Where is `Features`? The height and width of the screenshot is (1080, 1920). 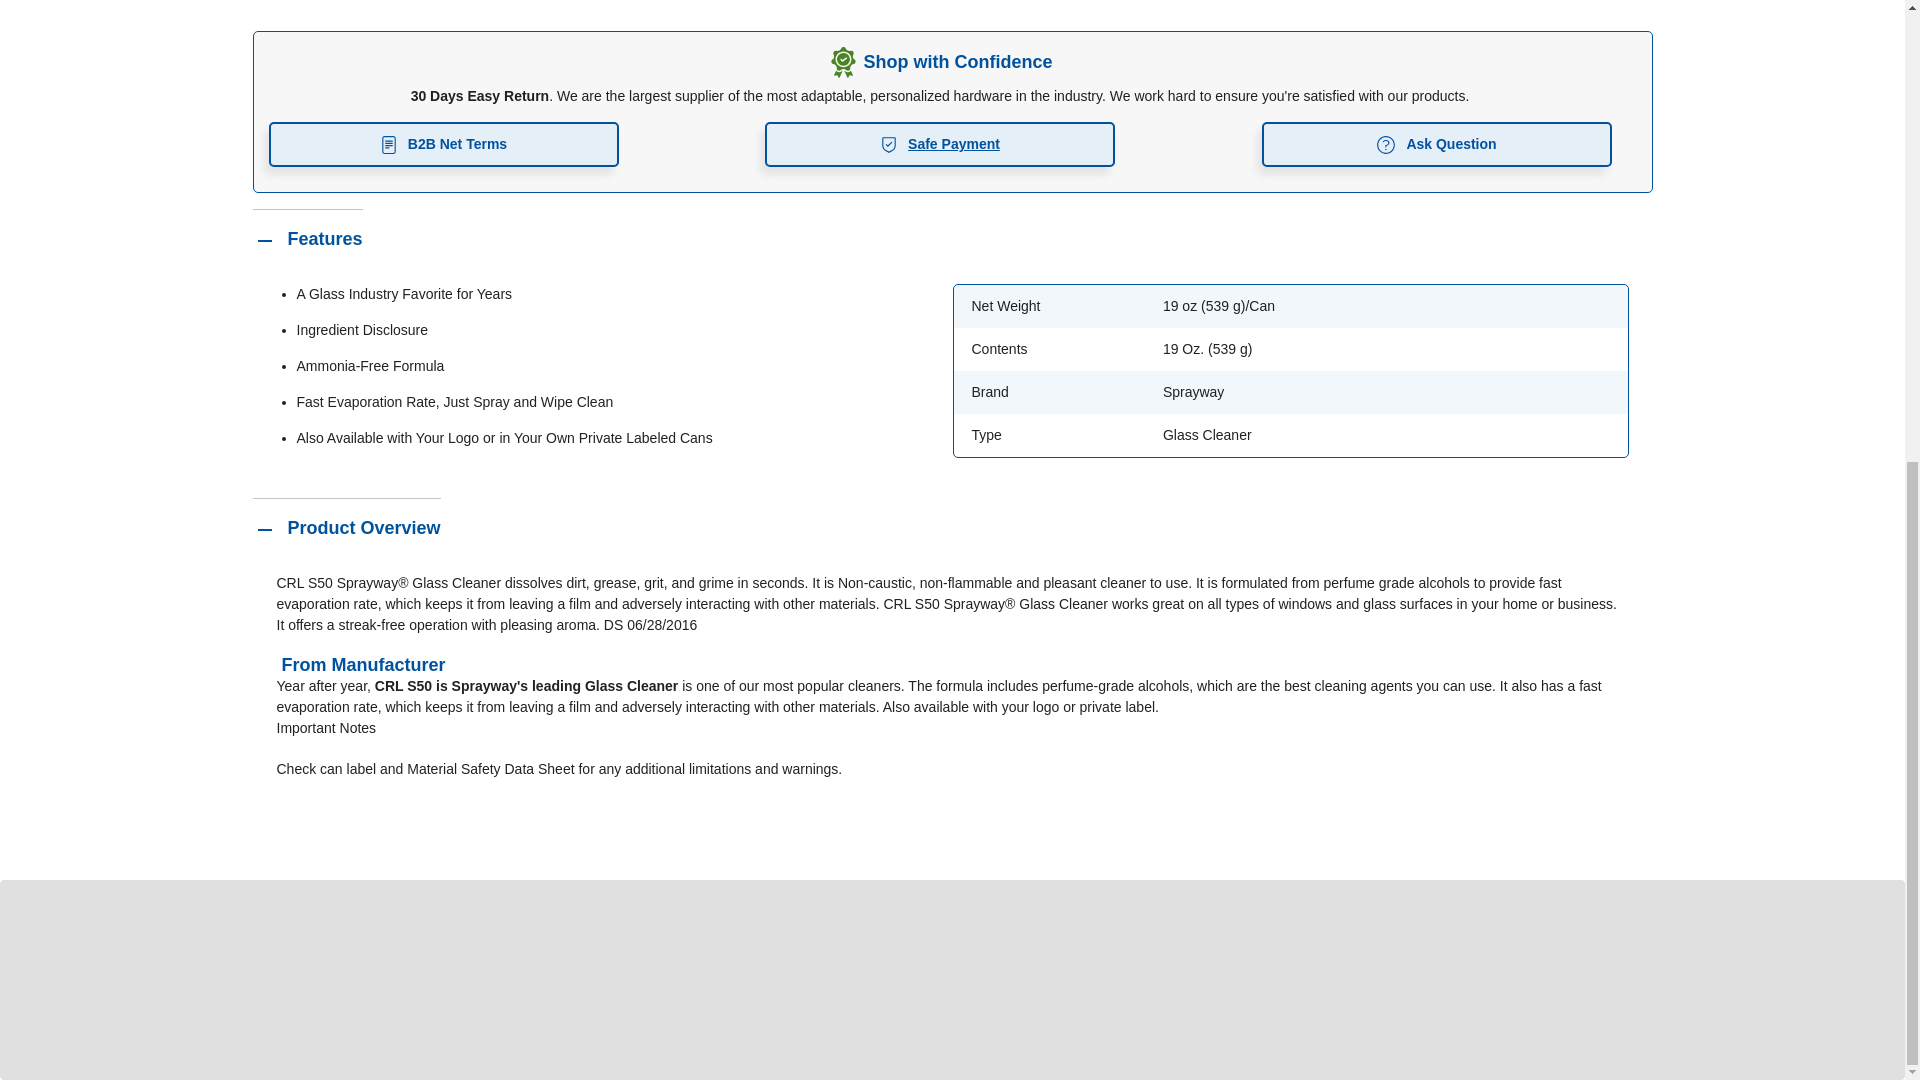 Features is located at coordinates (306, 238).